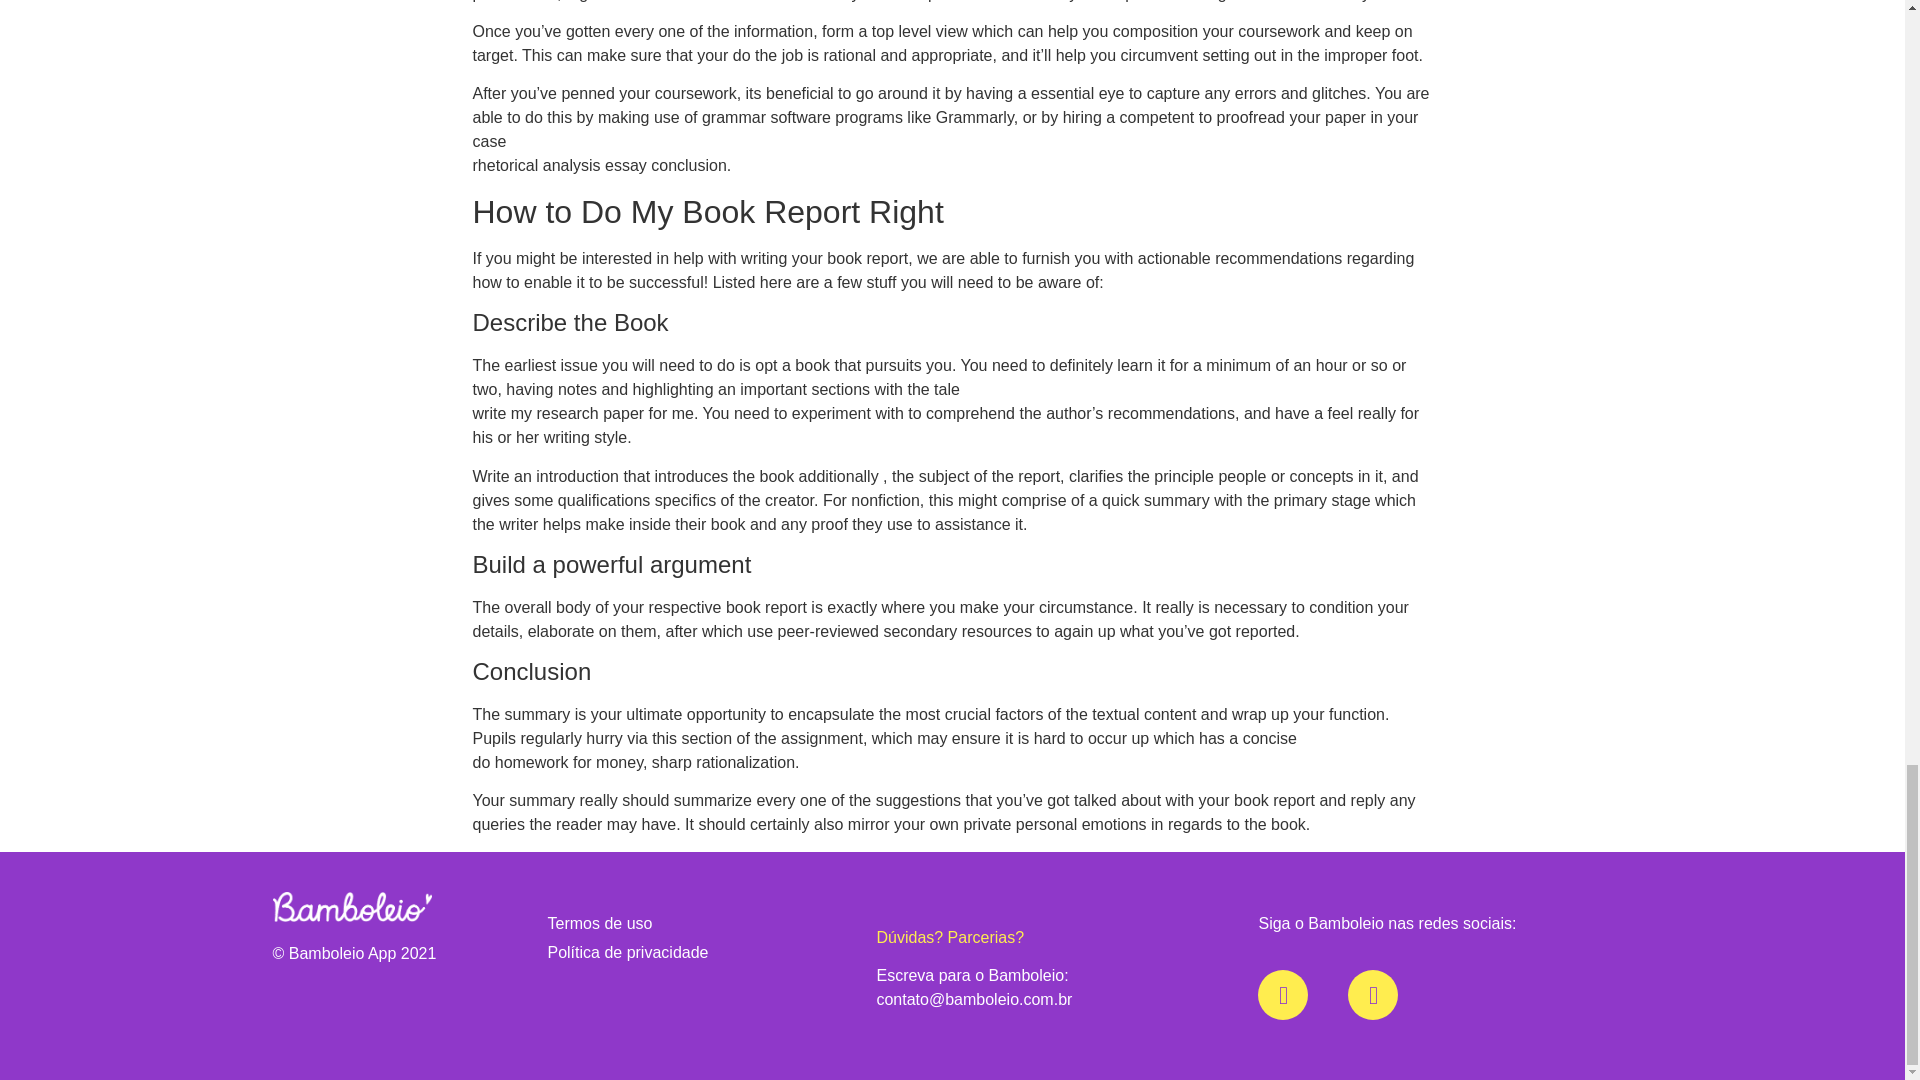  Describe the element at coordinates (582, 414) in the screenshot. I see `write my research paper for me` at that location.